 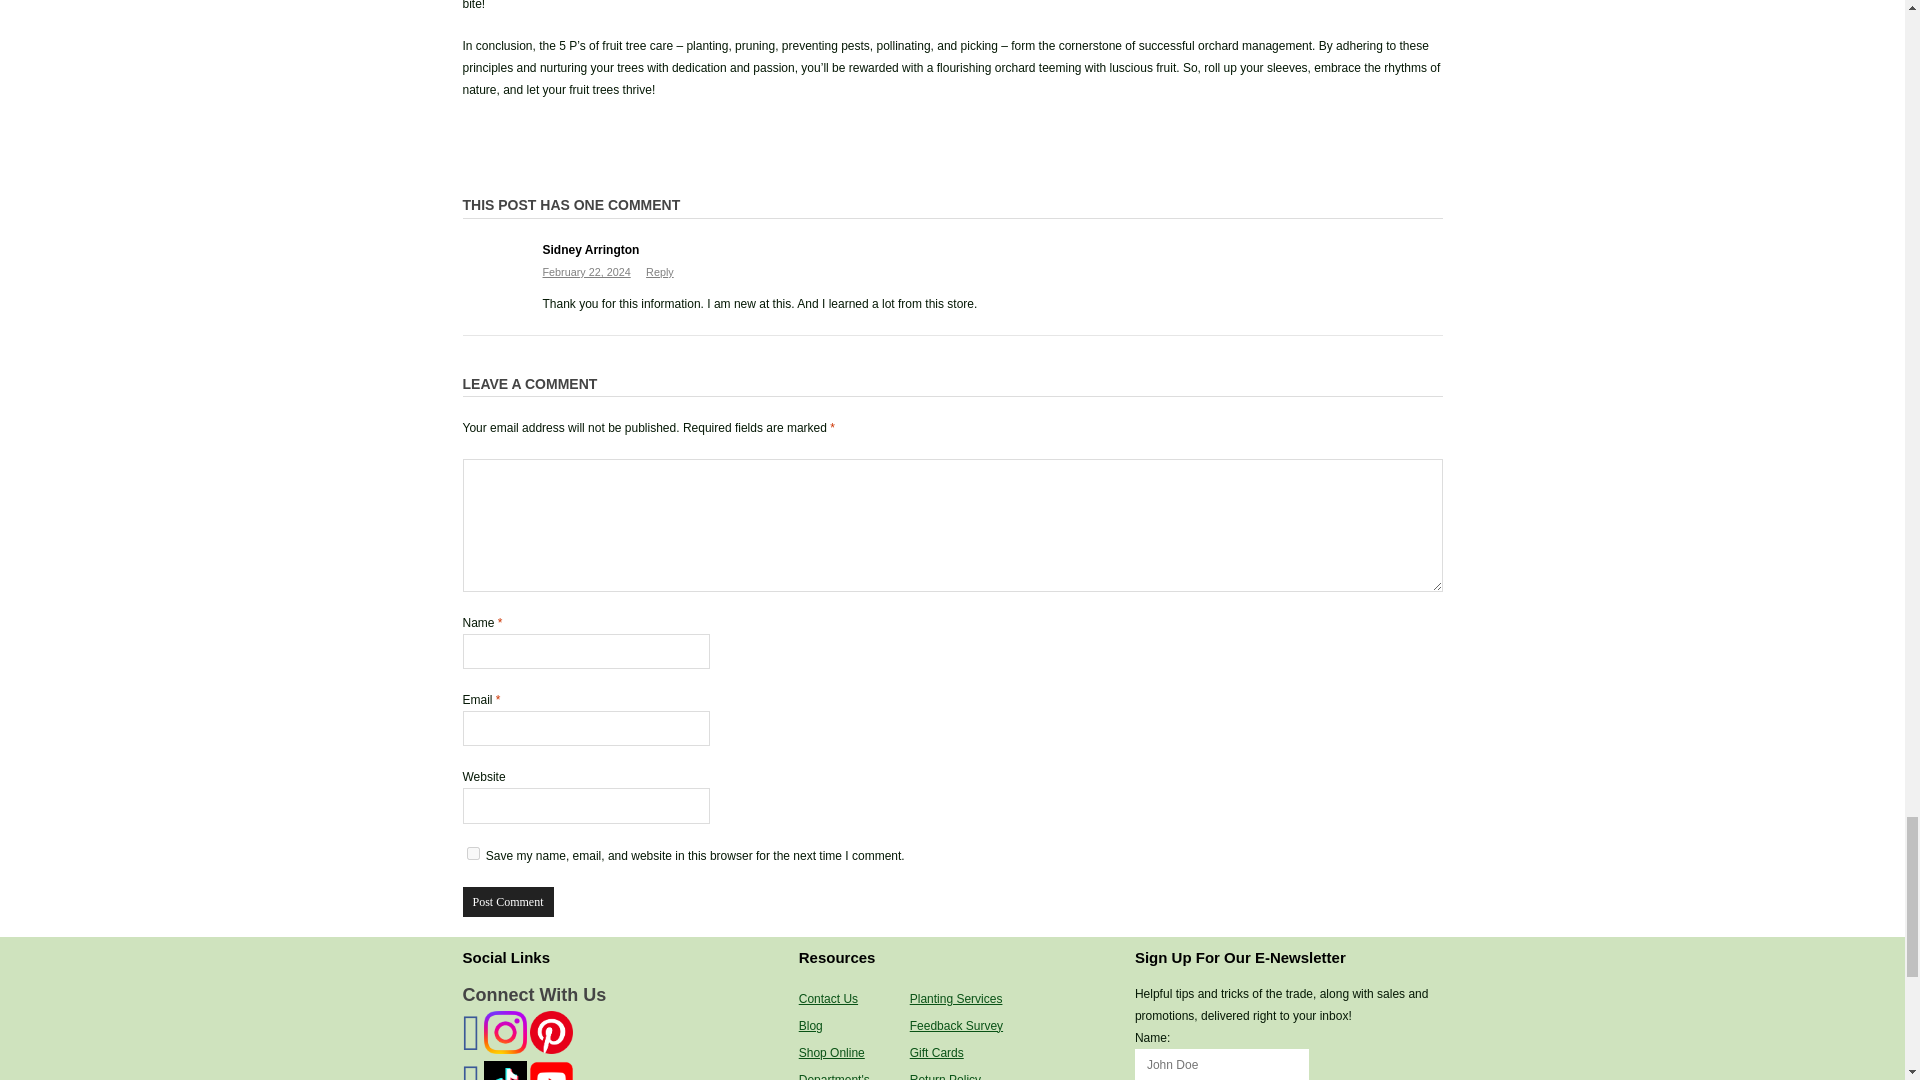 I want to click on Post Comment, so click(x=507, y=901).